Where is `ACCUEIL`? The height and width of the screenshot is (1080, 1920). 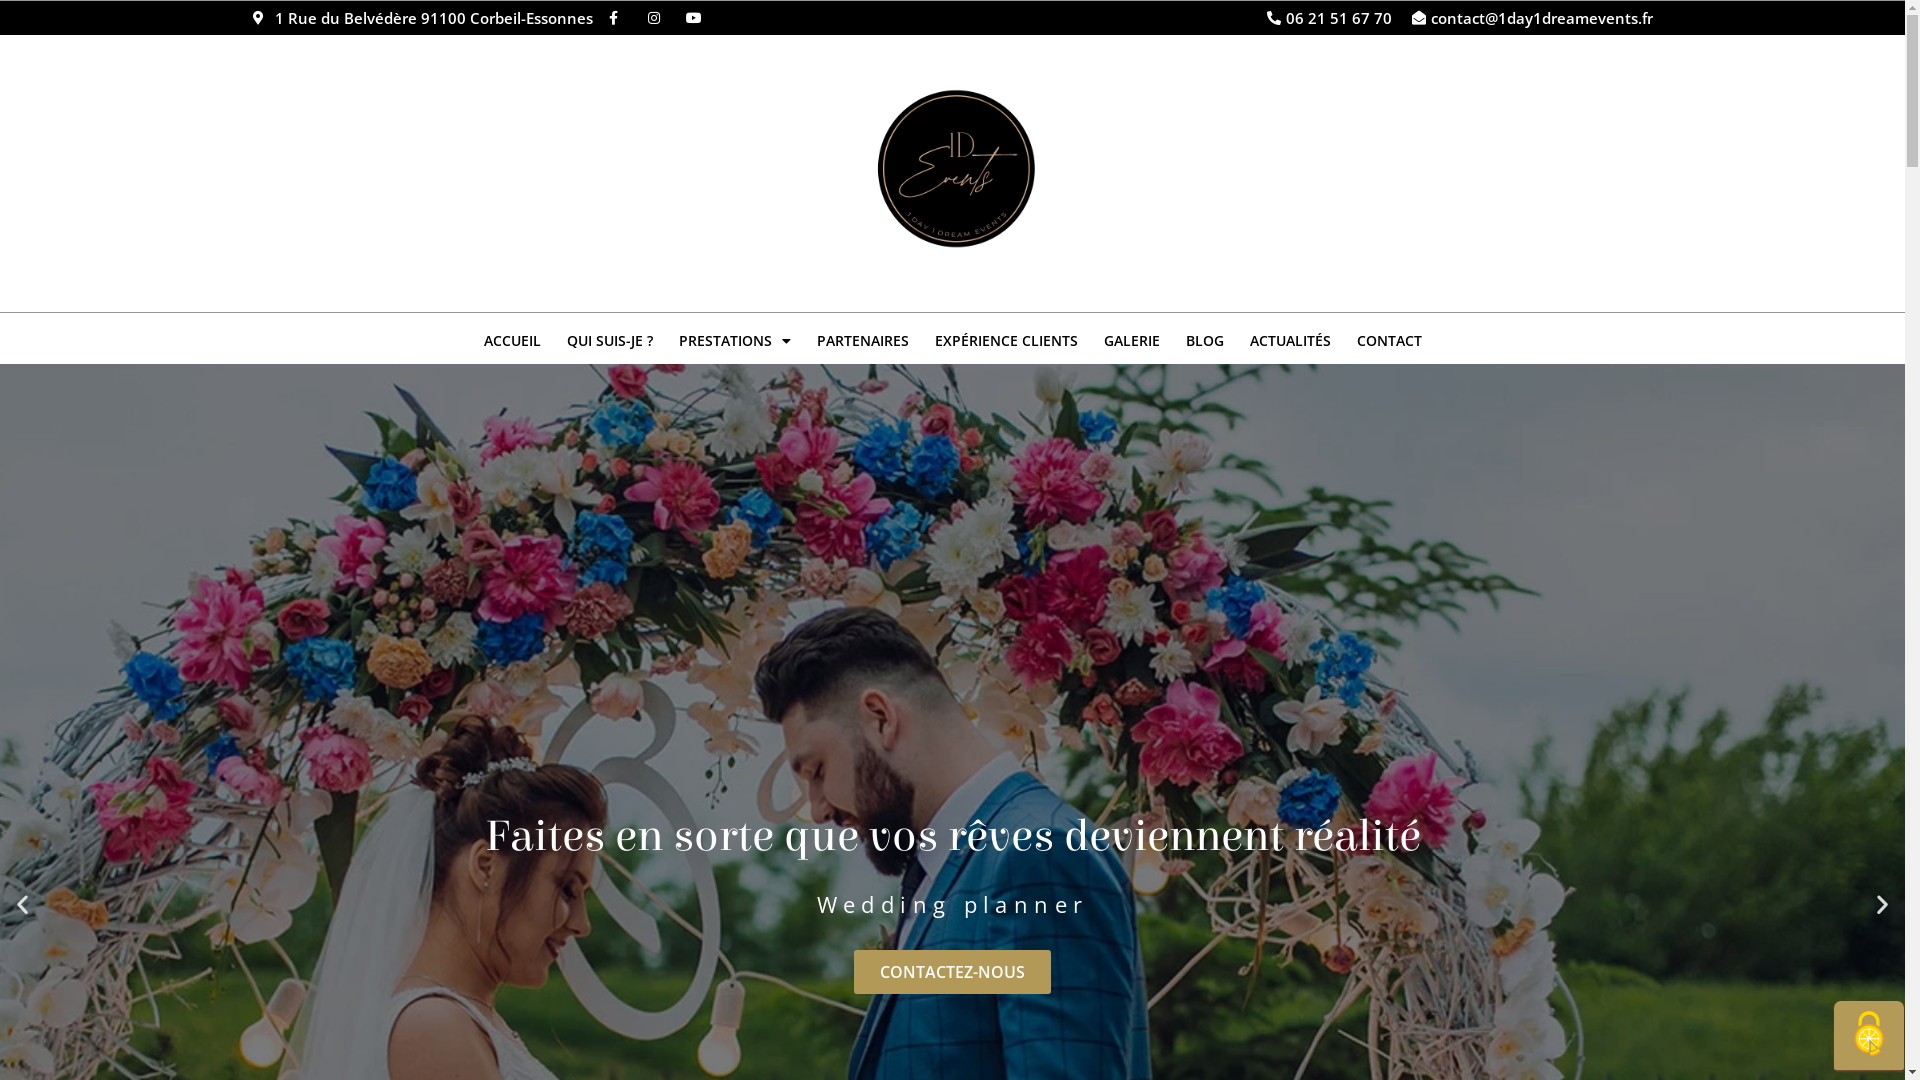 ACCUEIL is located at coordinates (512, 341).